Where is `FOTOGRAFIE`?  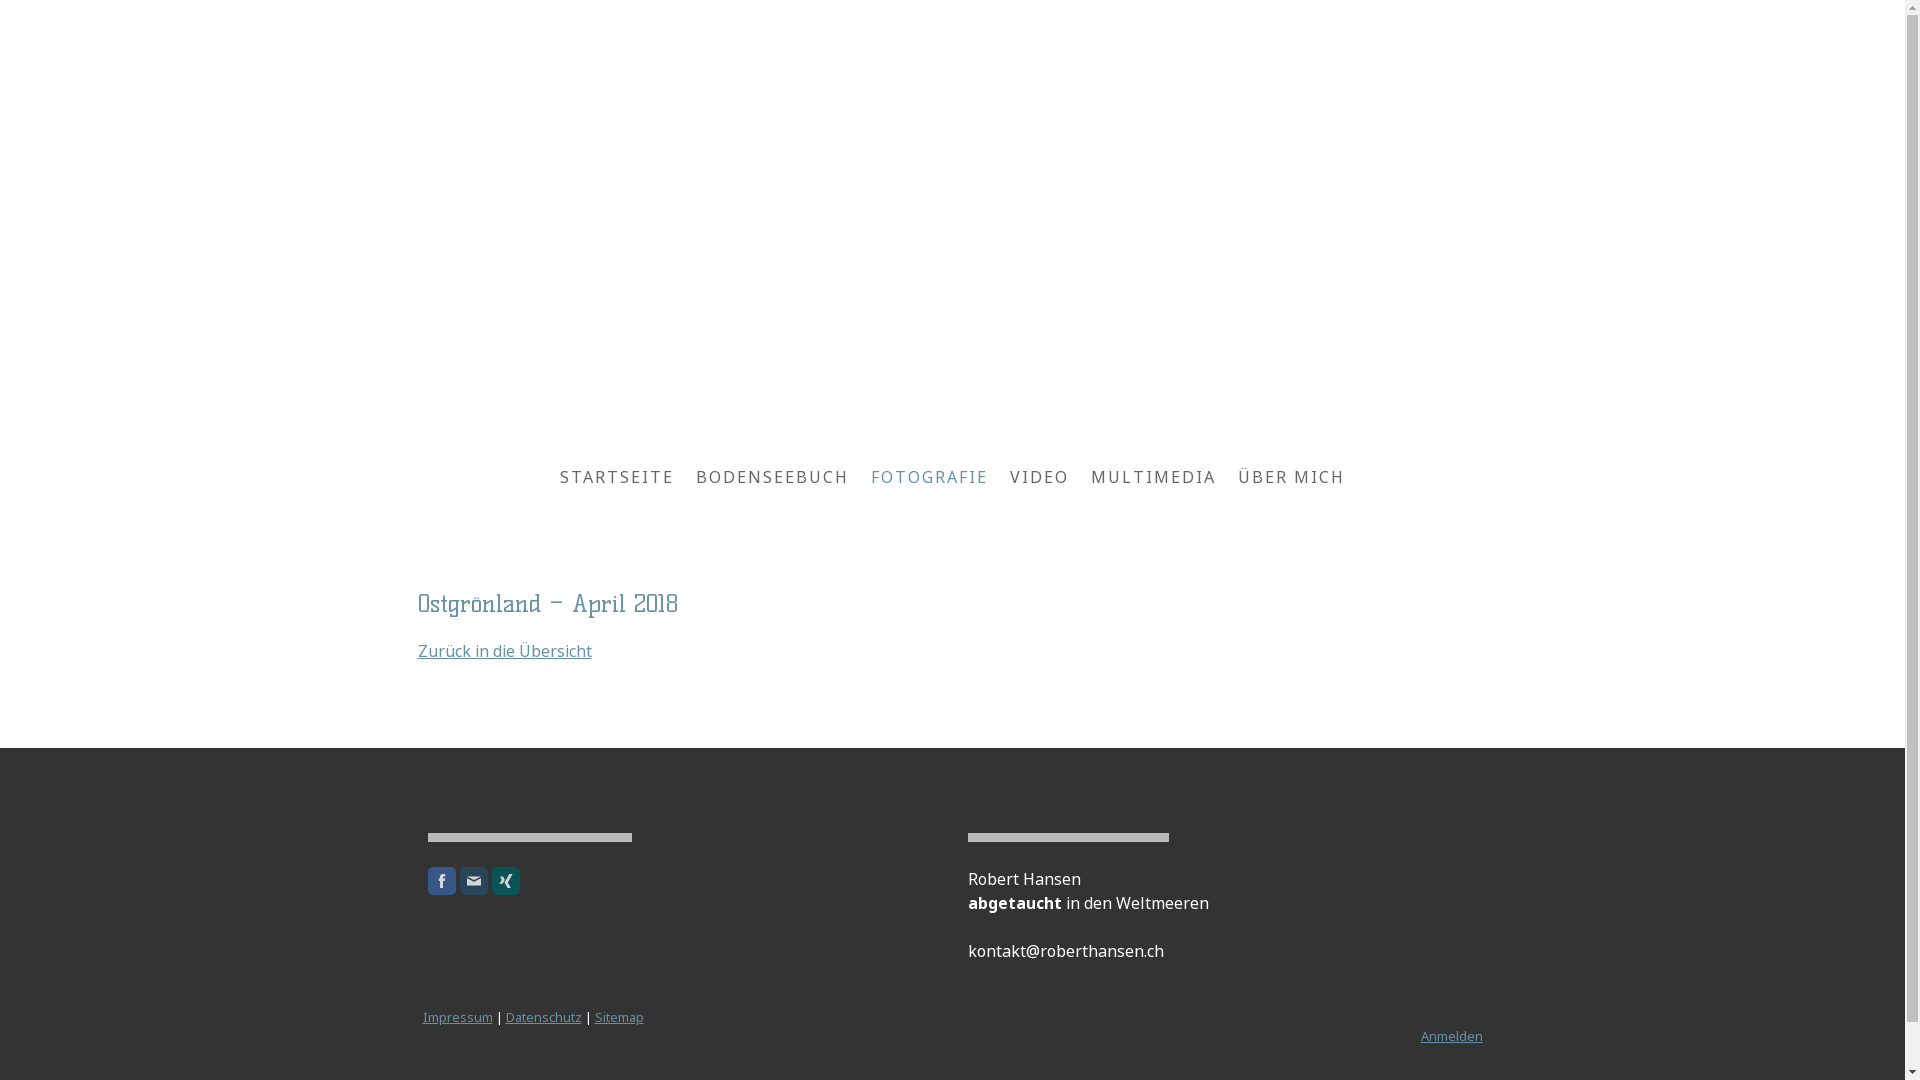 FOTOGRAFIE is located at coordinates (929, 477).